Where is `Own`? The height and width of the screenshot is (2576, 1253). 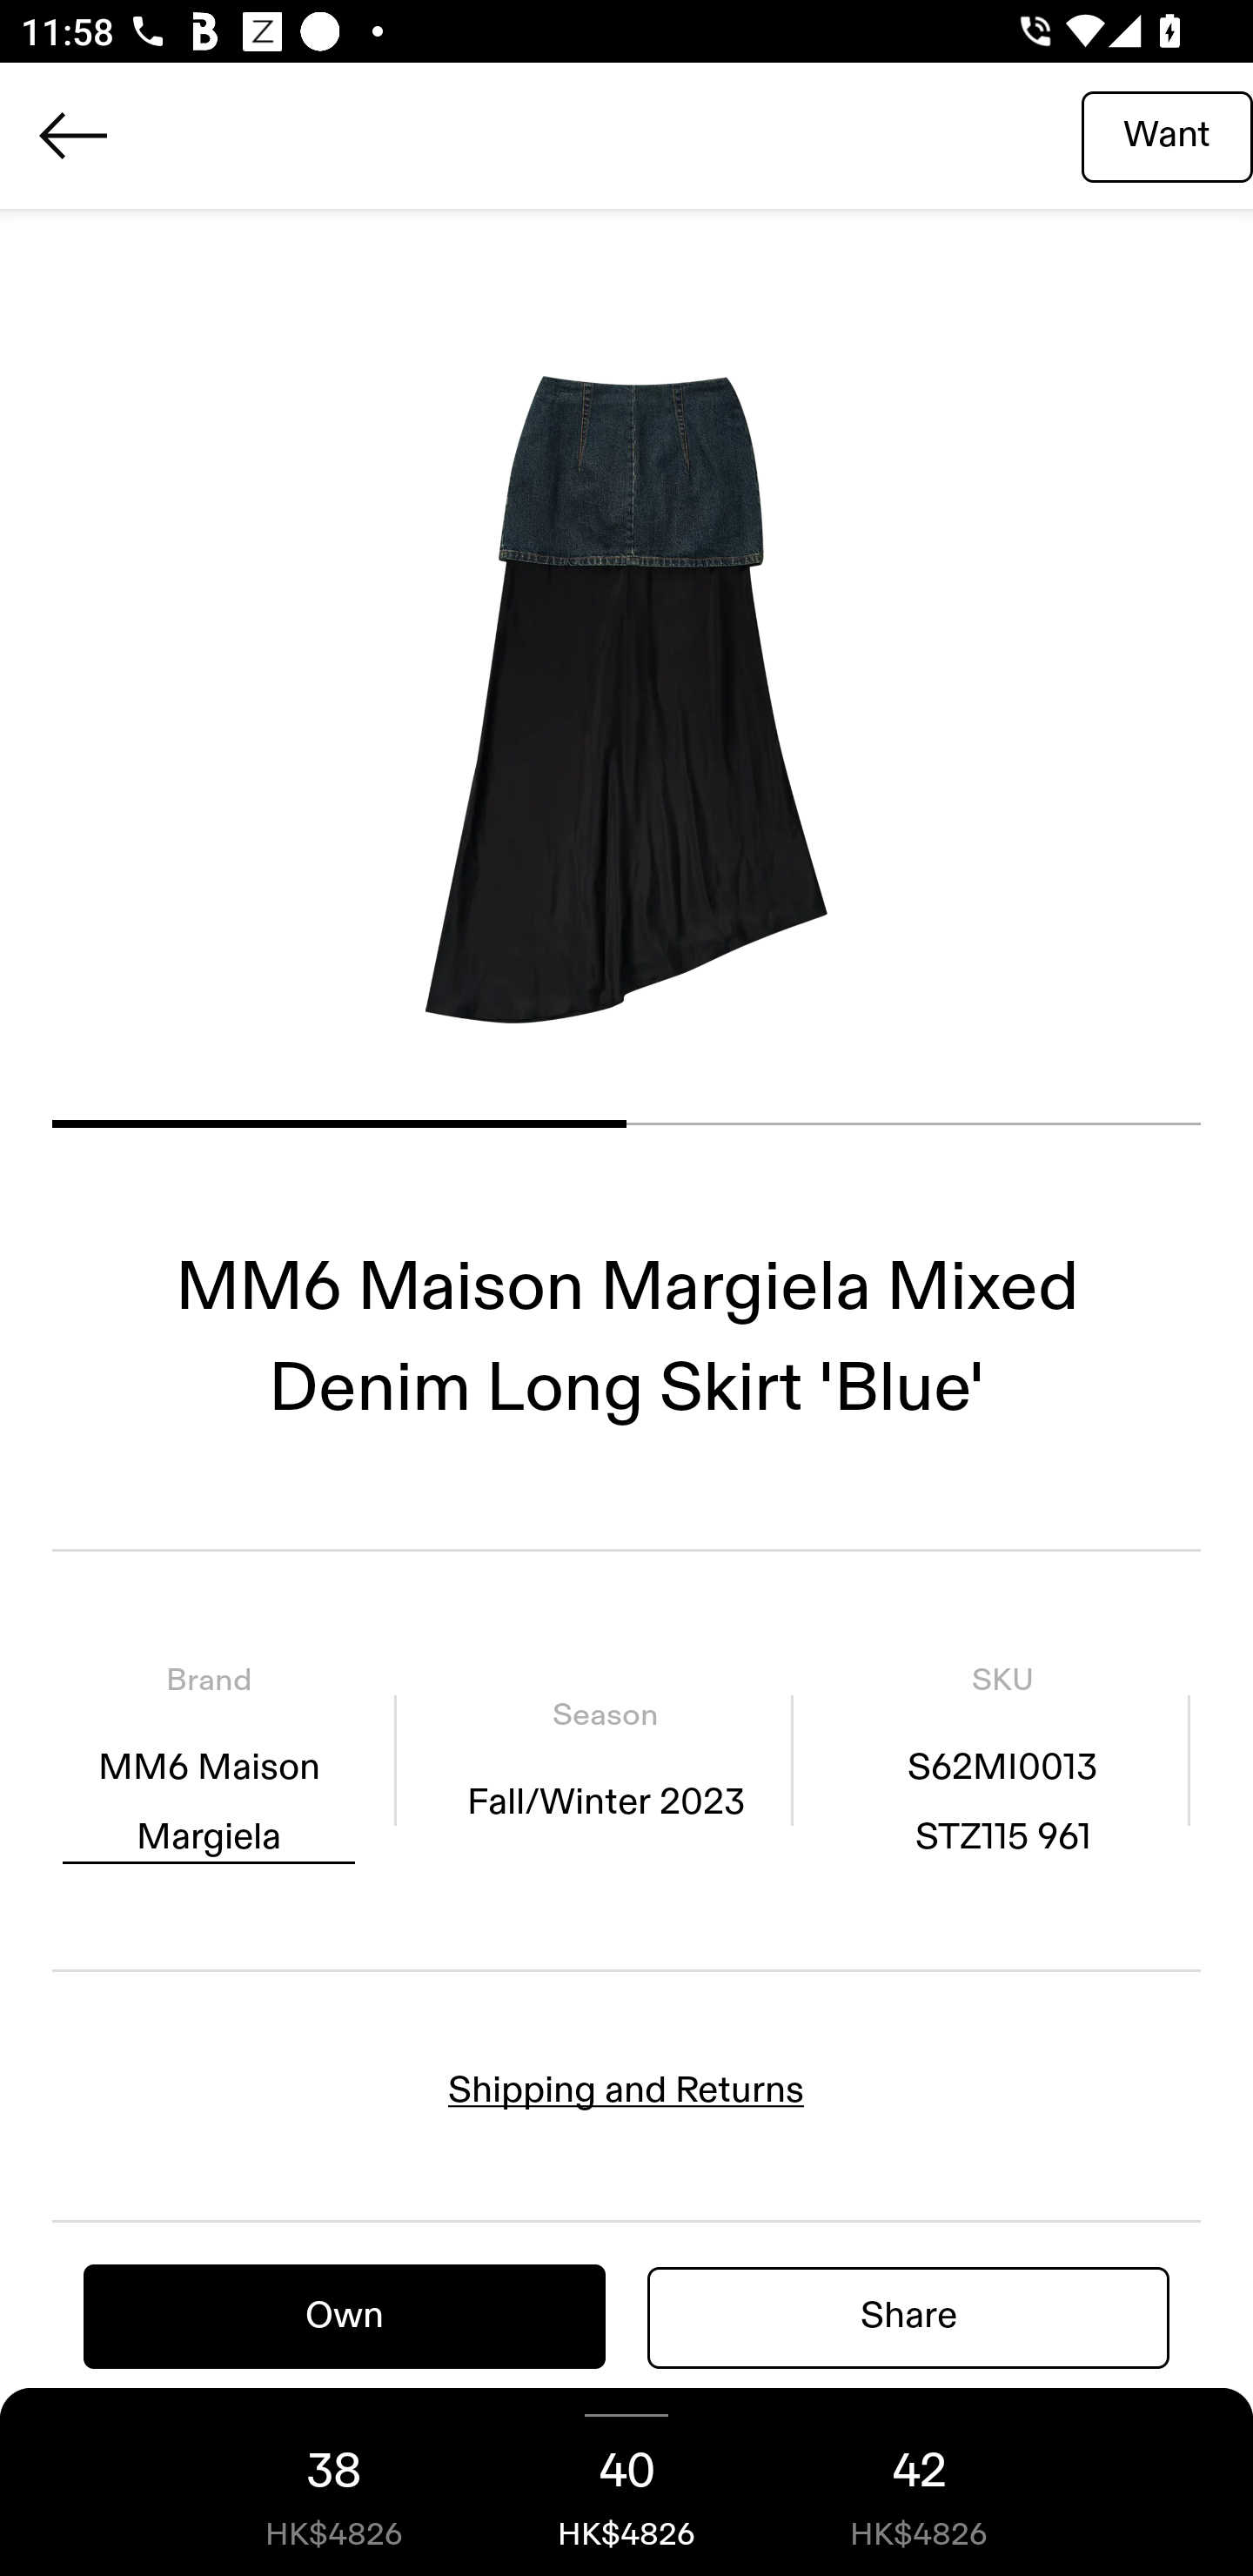
Own is located at coordinates (345, 2317).